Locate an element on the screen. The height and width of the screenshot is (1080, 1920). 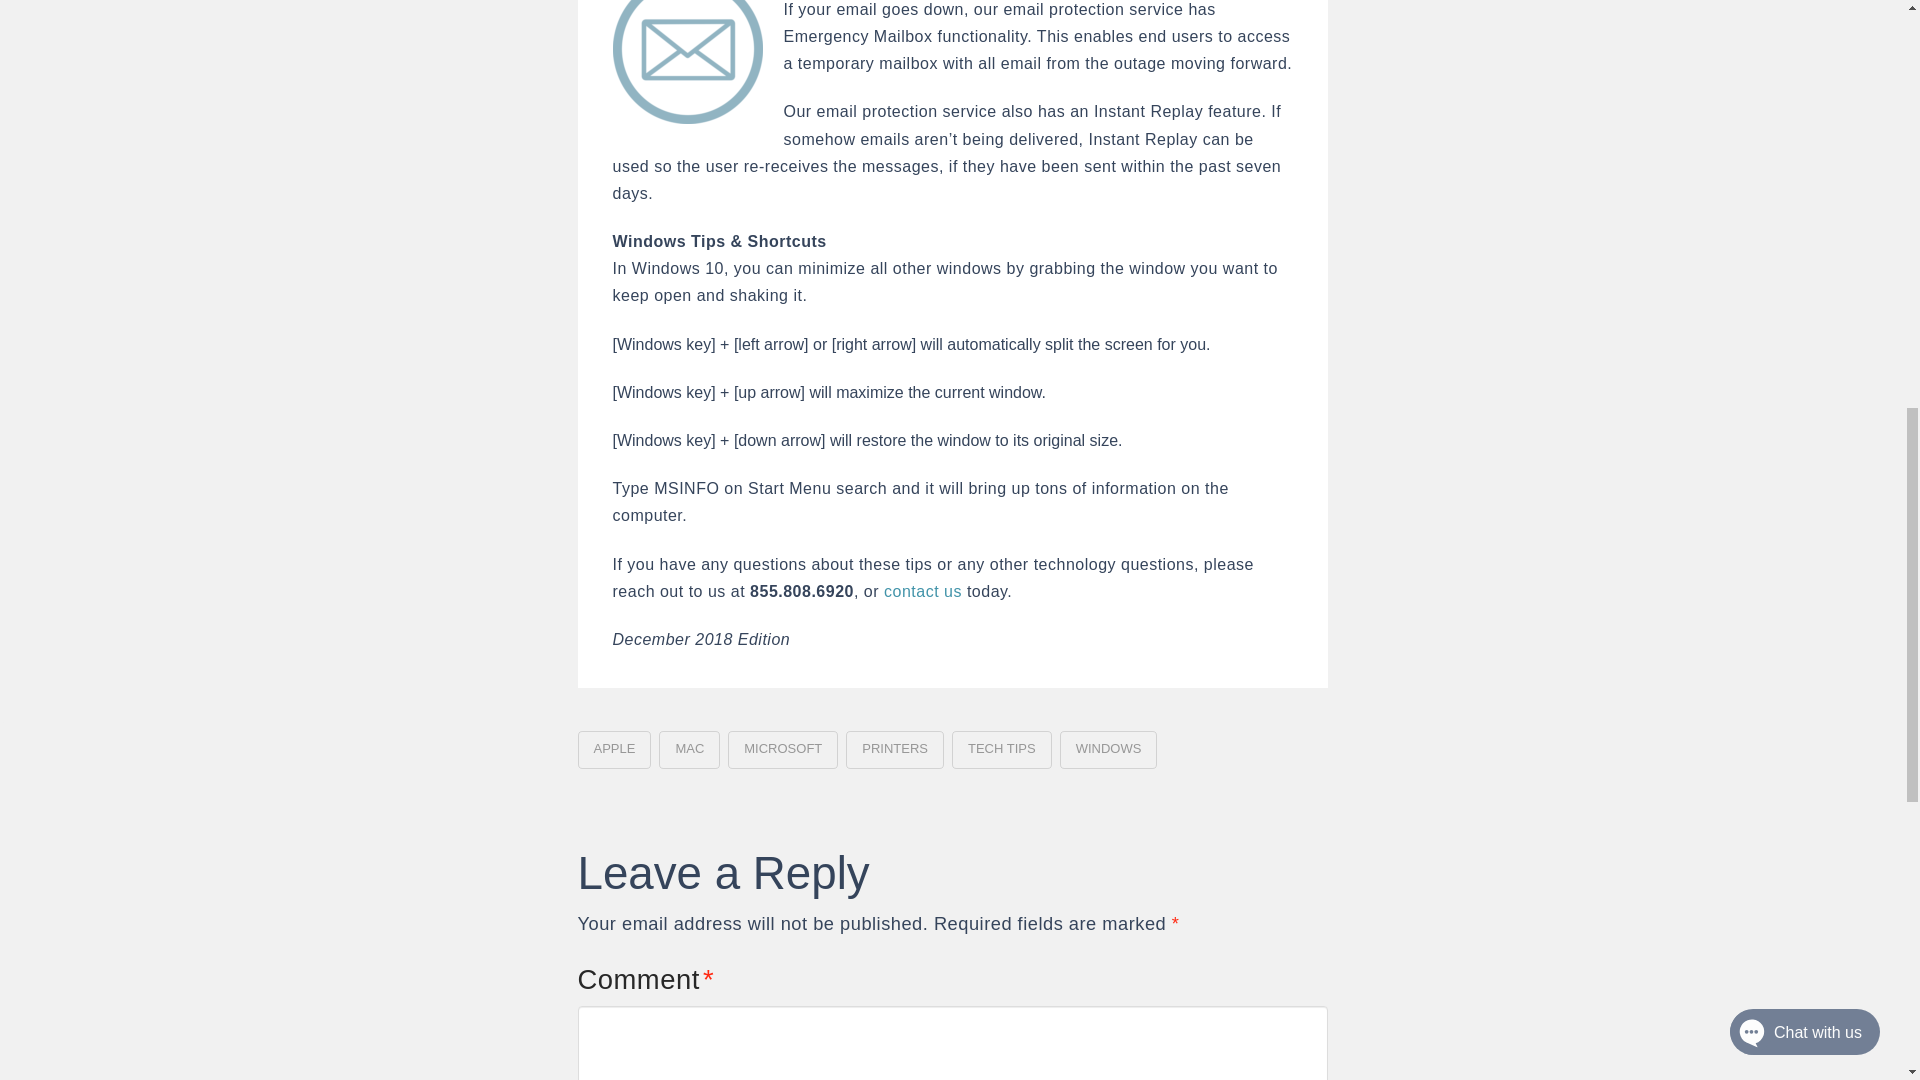
TECH TIPS is located at coordinates (1002, 750).